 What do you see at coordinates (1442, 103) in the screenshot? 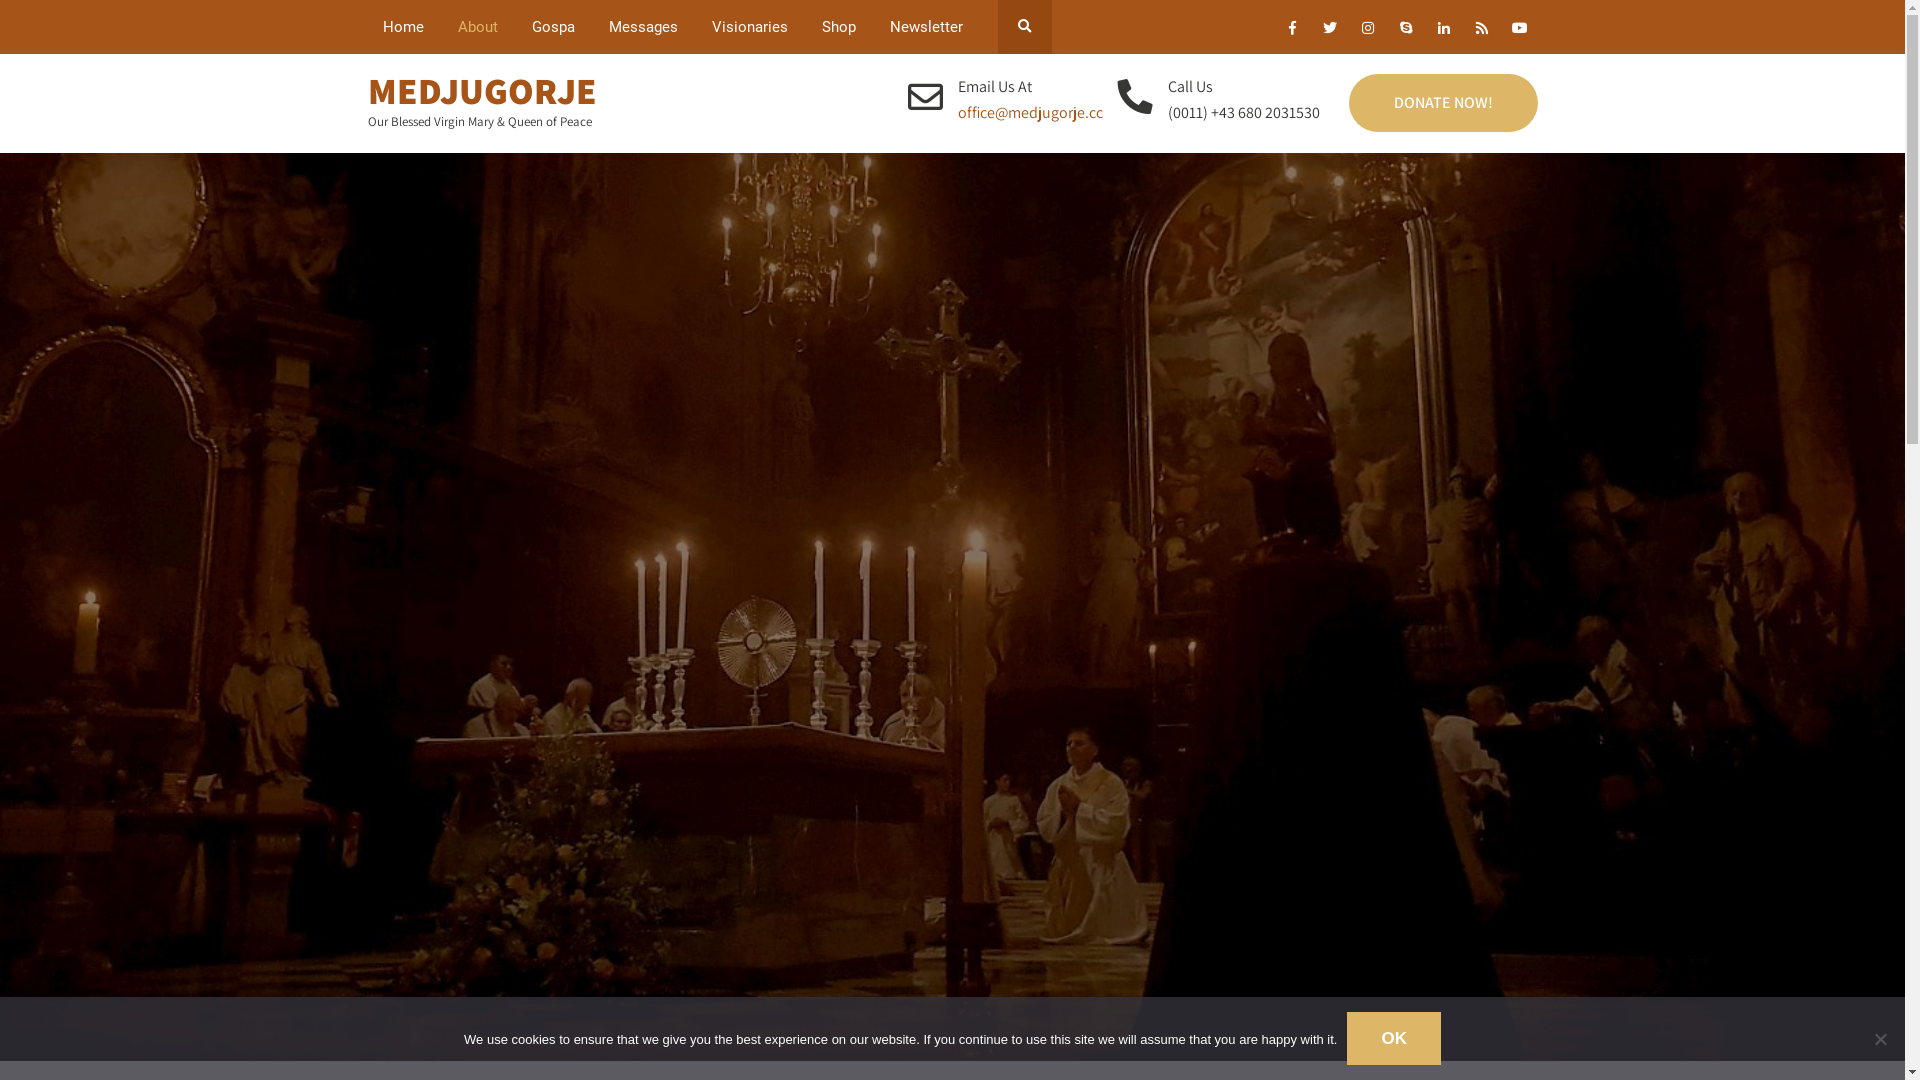
I see `DONATE NOW!` at bounding box center [1442, 103].